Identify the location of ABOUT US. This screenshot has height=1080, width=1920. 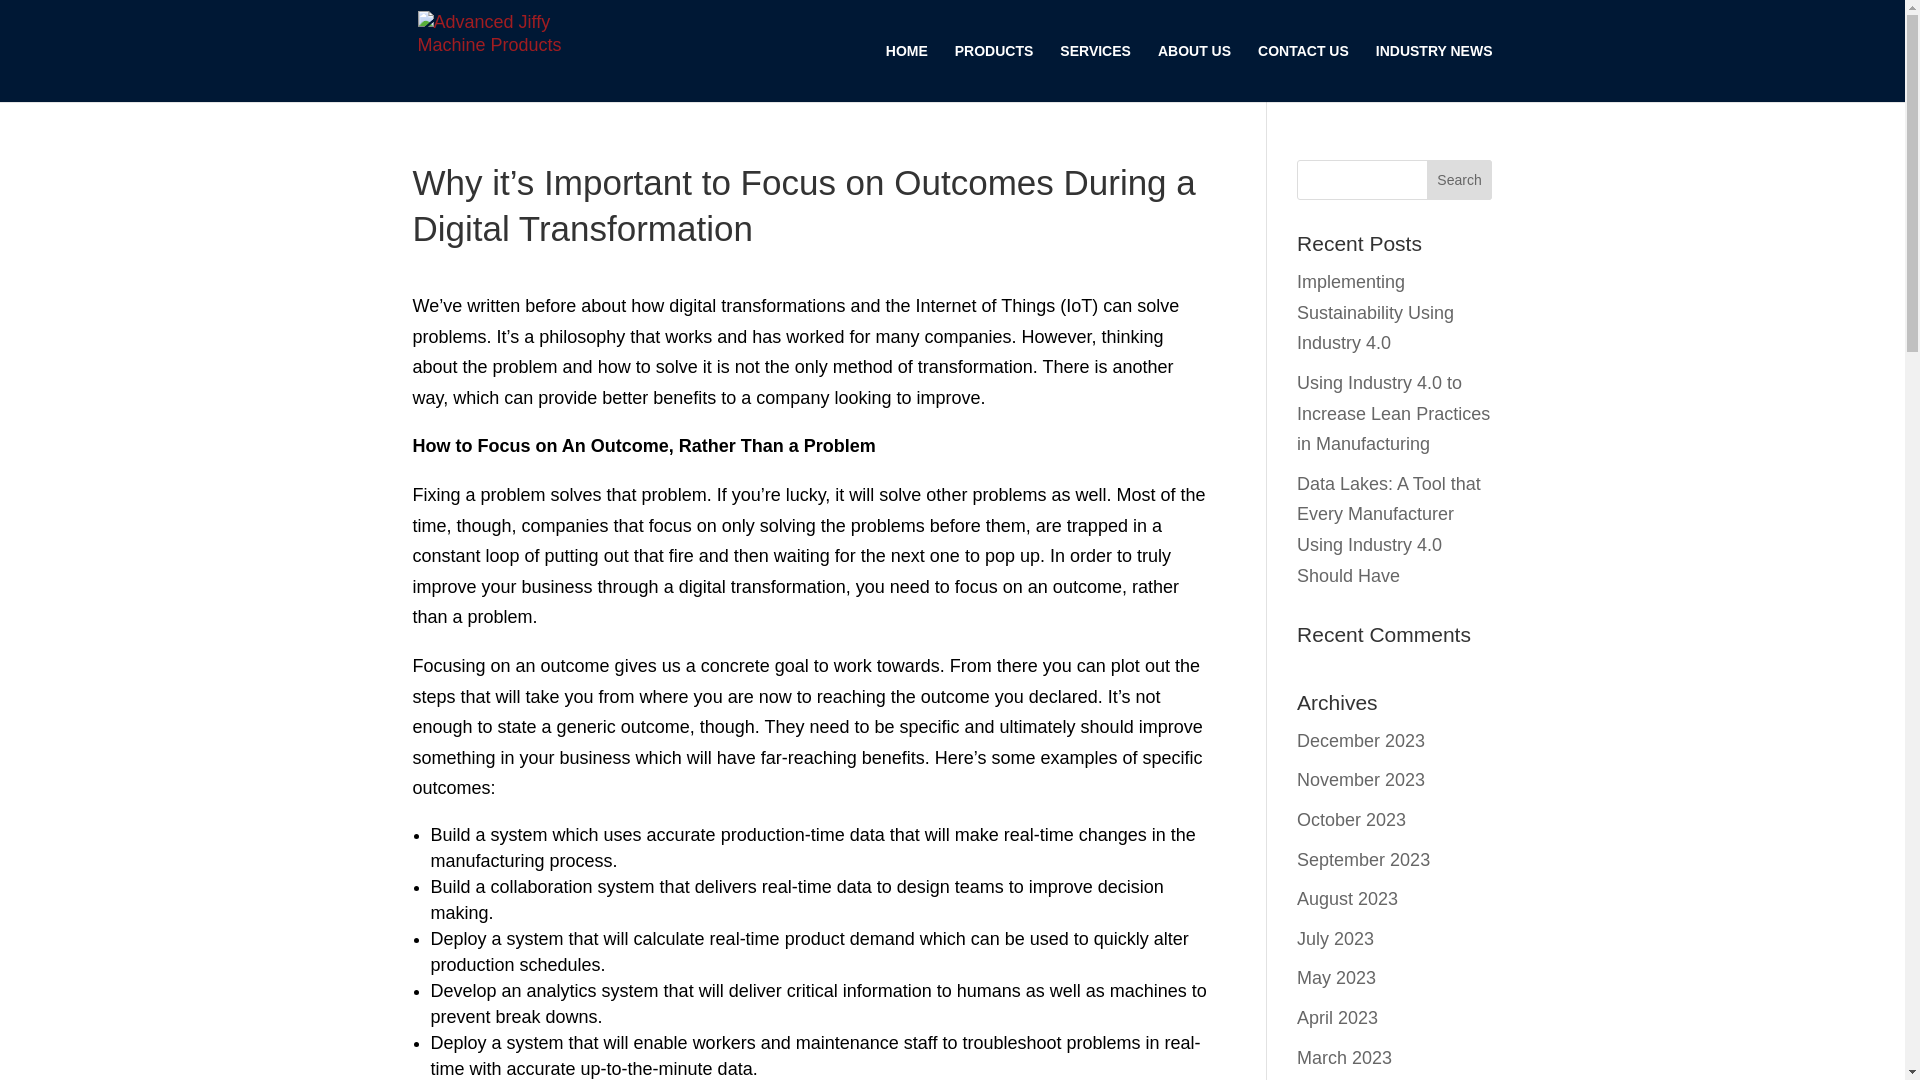
(1194, 72).